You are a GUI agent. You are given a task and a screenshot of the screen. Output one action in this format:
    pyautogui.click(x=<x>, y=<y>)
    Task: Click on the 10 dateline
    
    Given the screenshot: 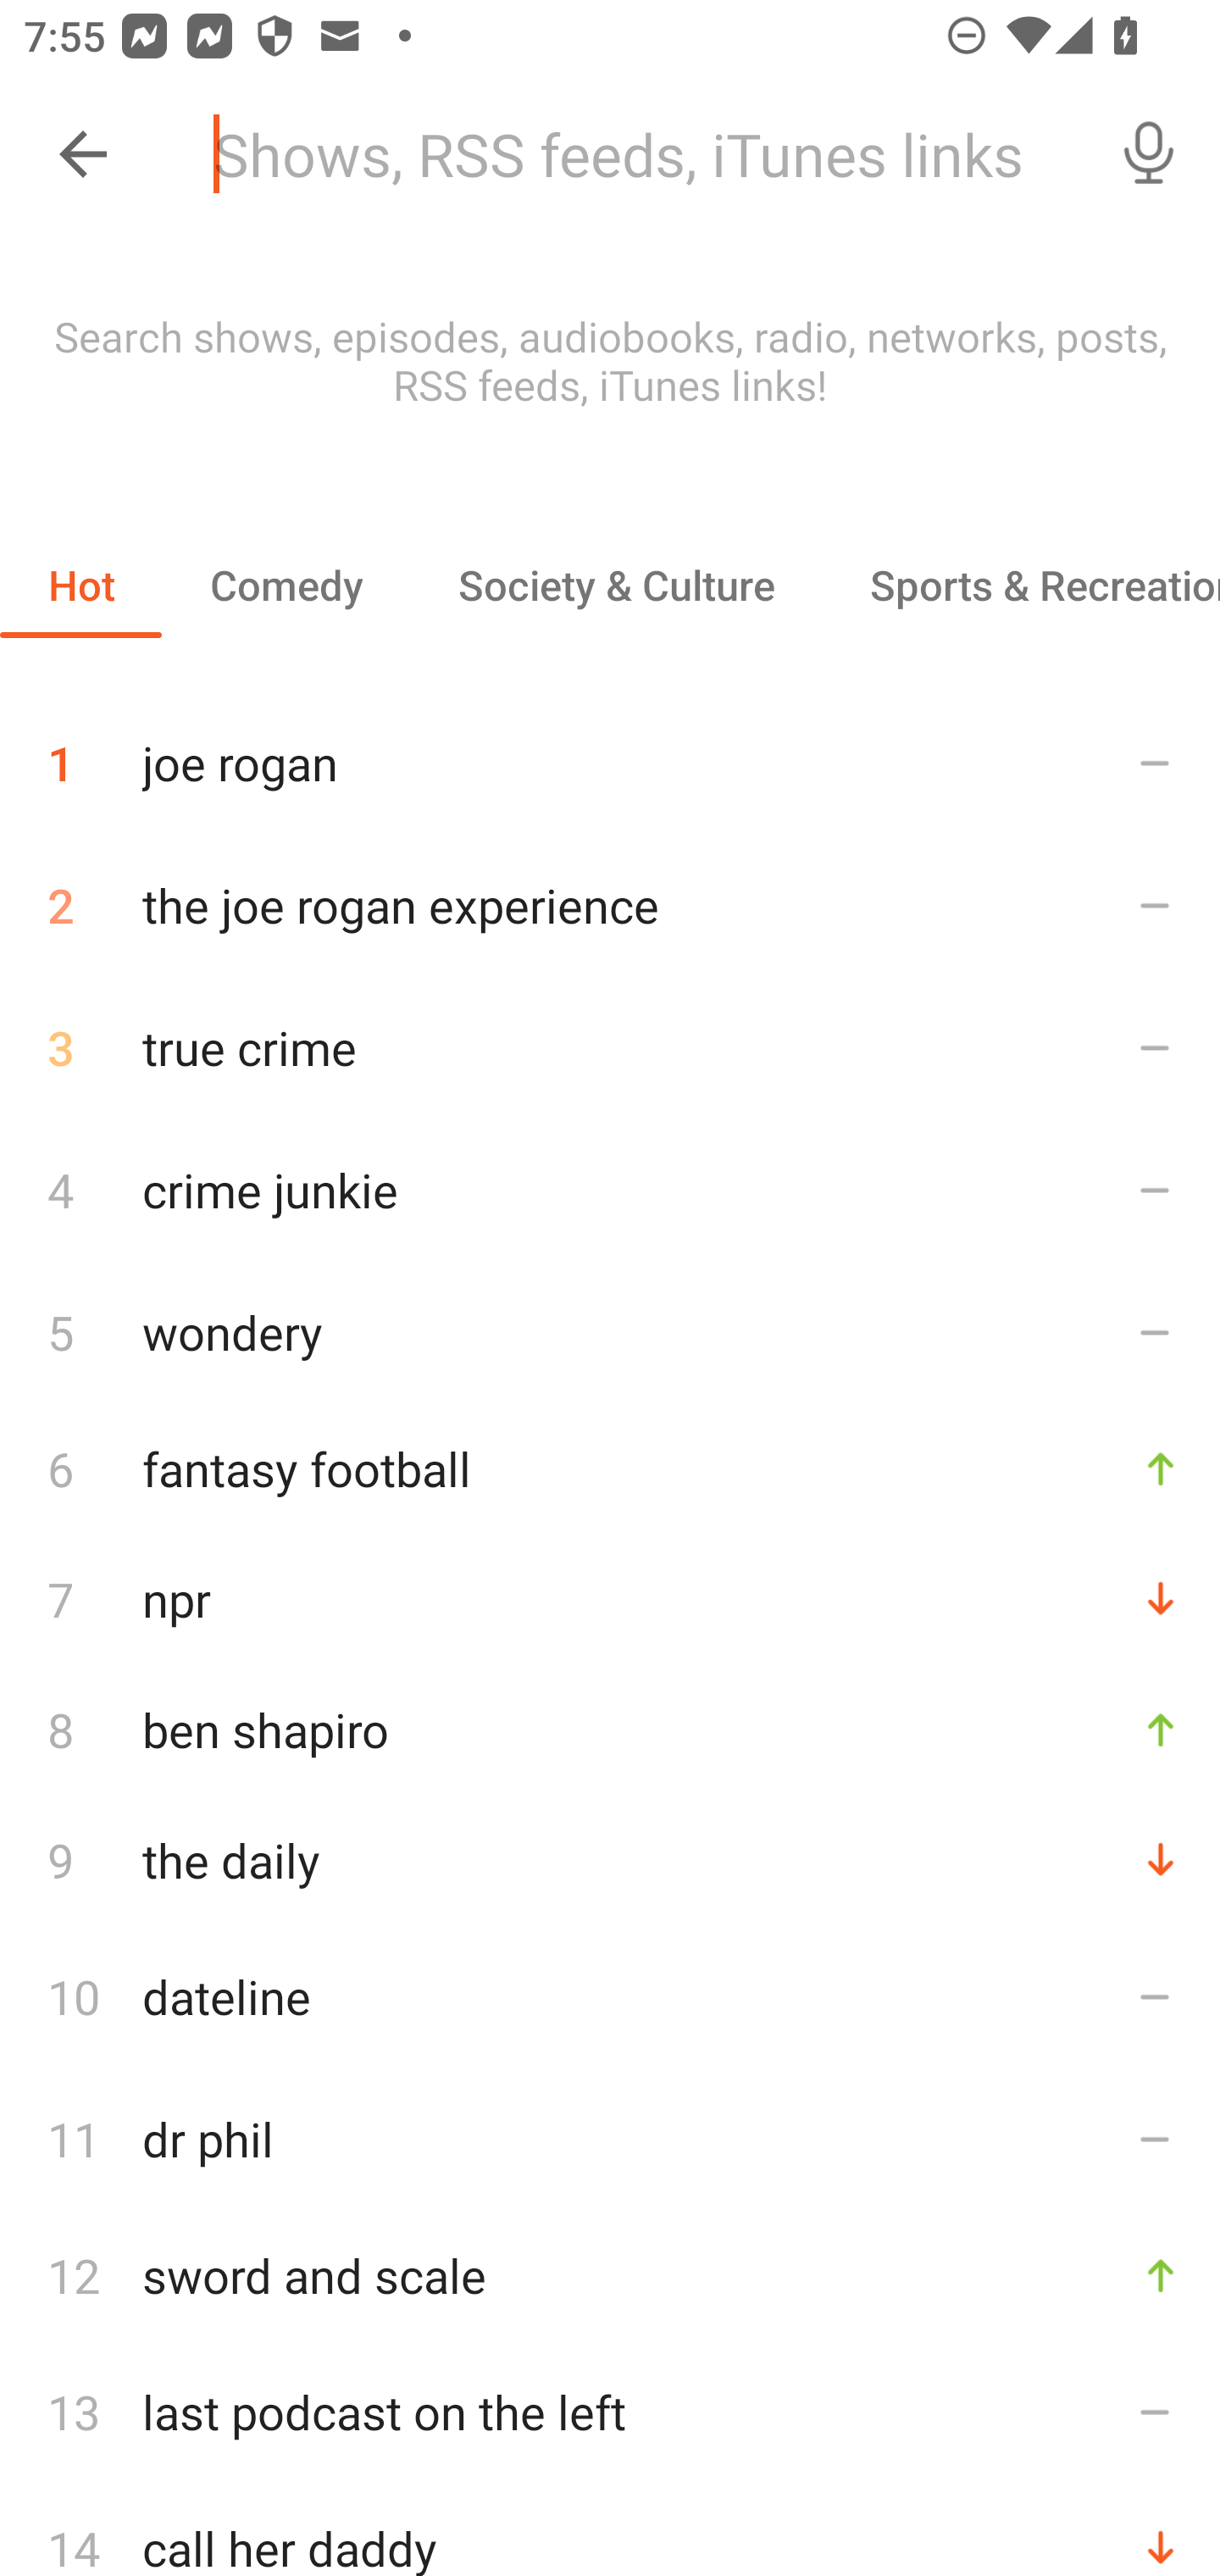 What is the action you would take?
    pyautogui.click(x=610, y=1996)
    